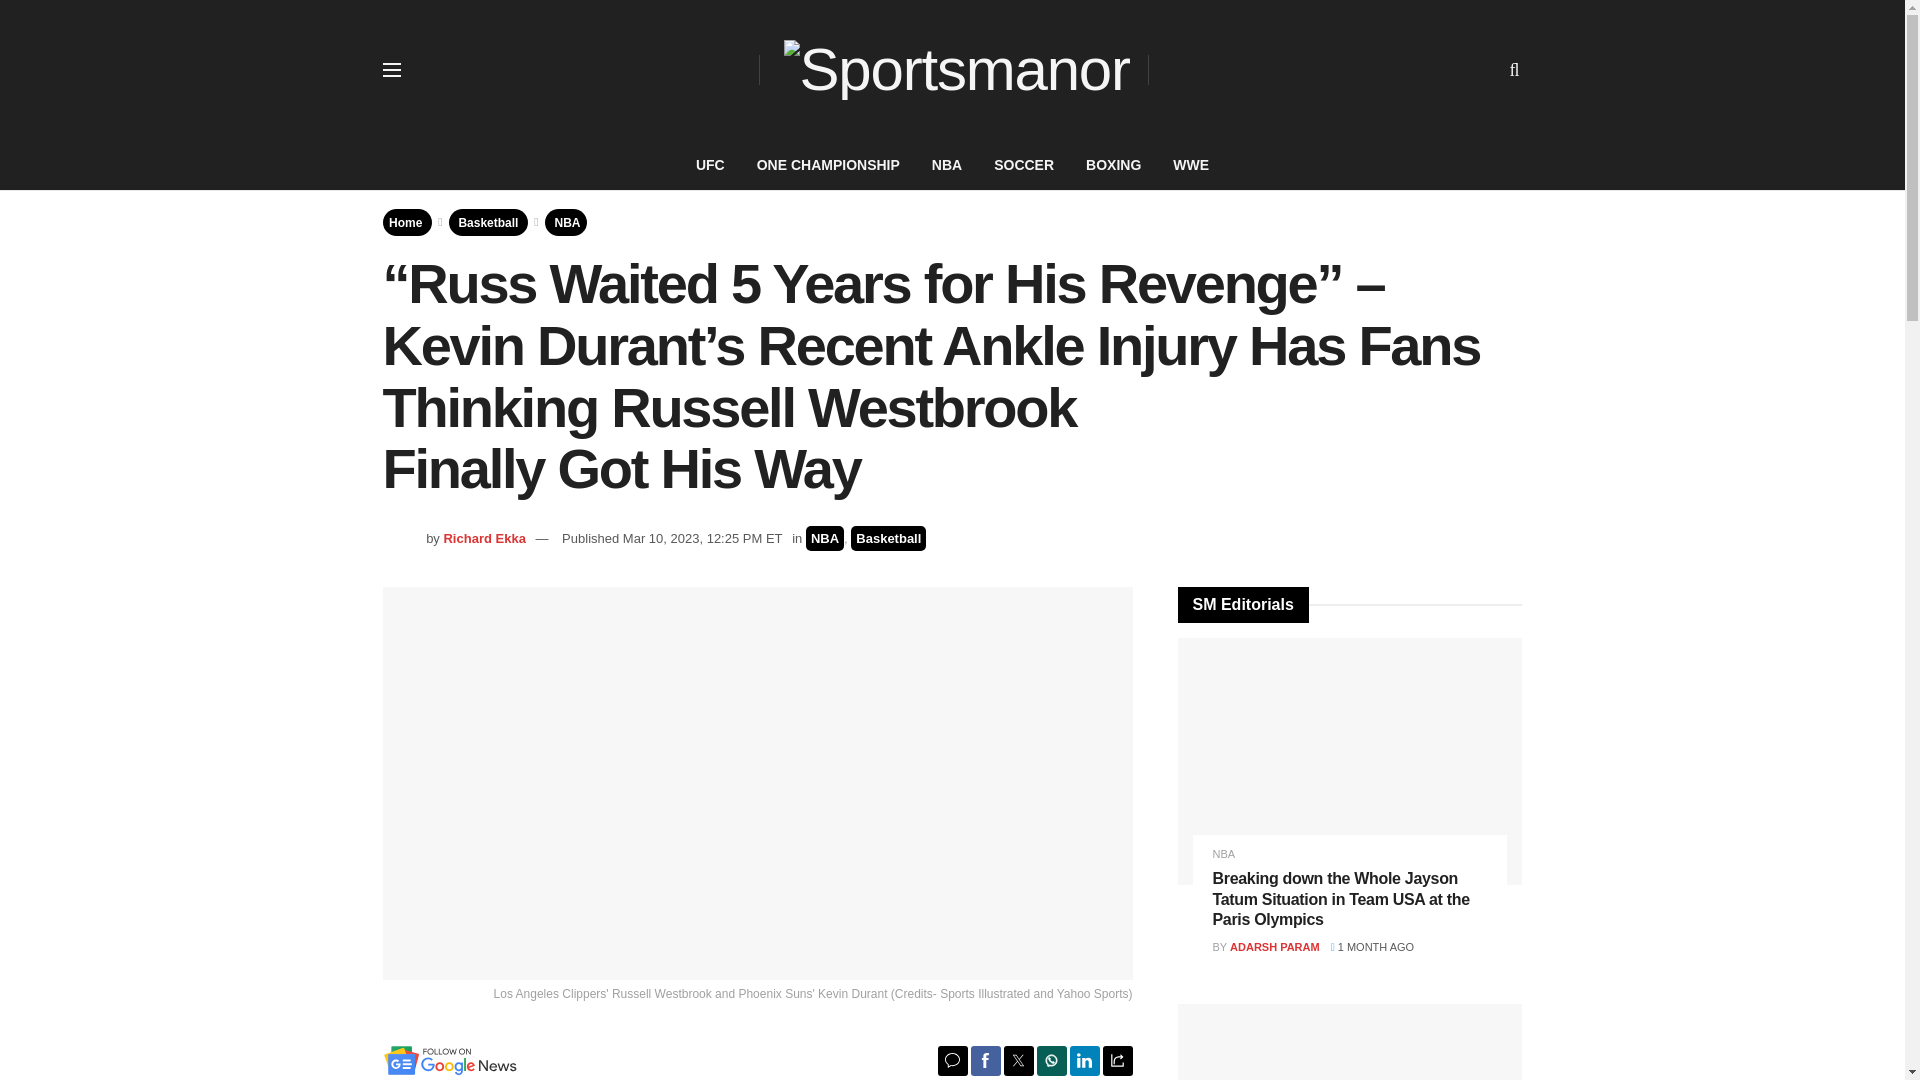 Image resolution: width=1920 pixels, height=1080 pixels. I want to click on BOXING, so click(1113, 165).